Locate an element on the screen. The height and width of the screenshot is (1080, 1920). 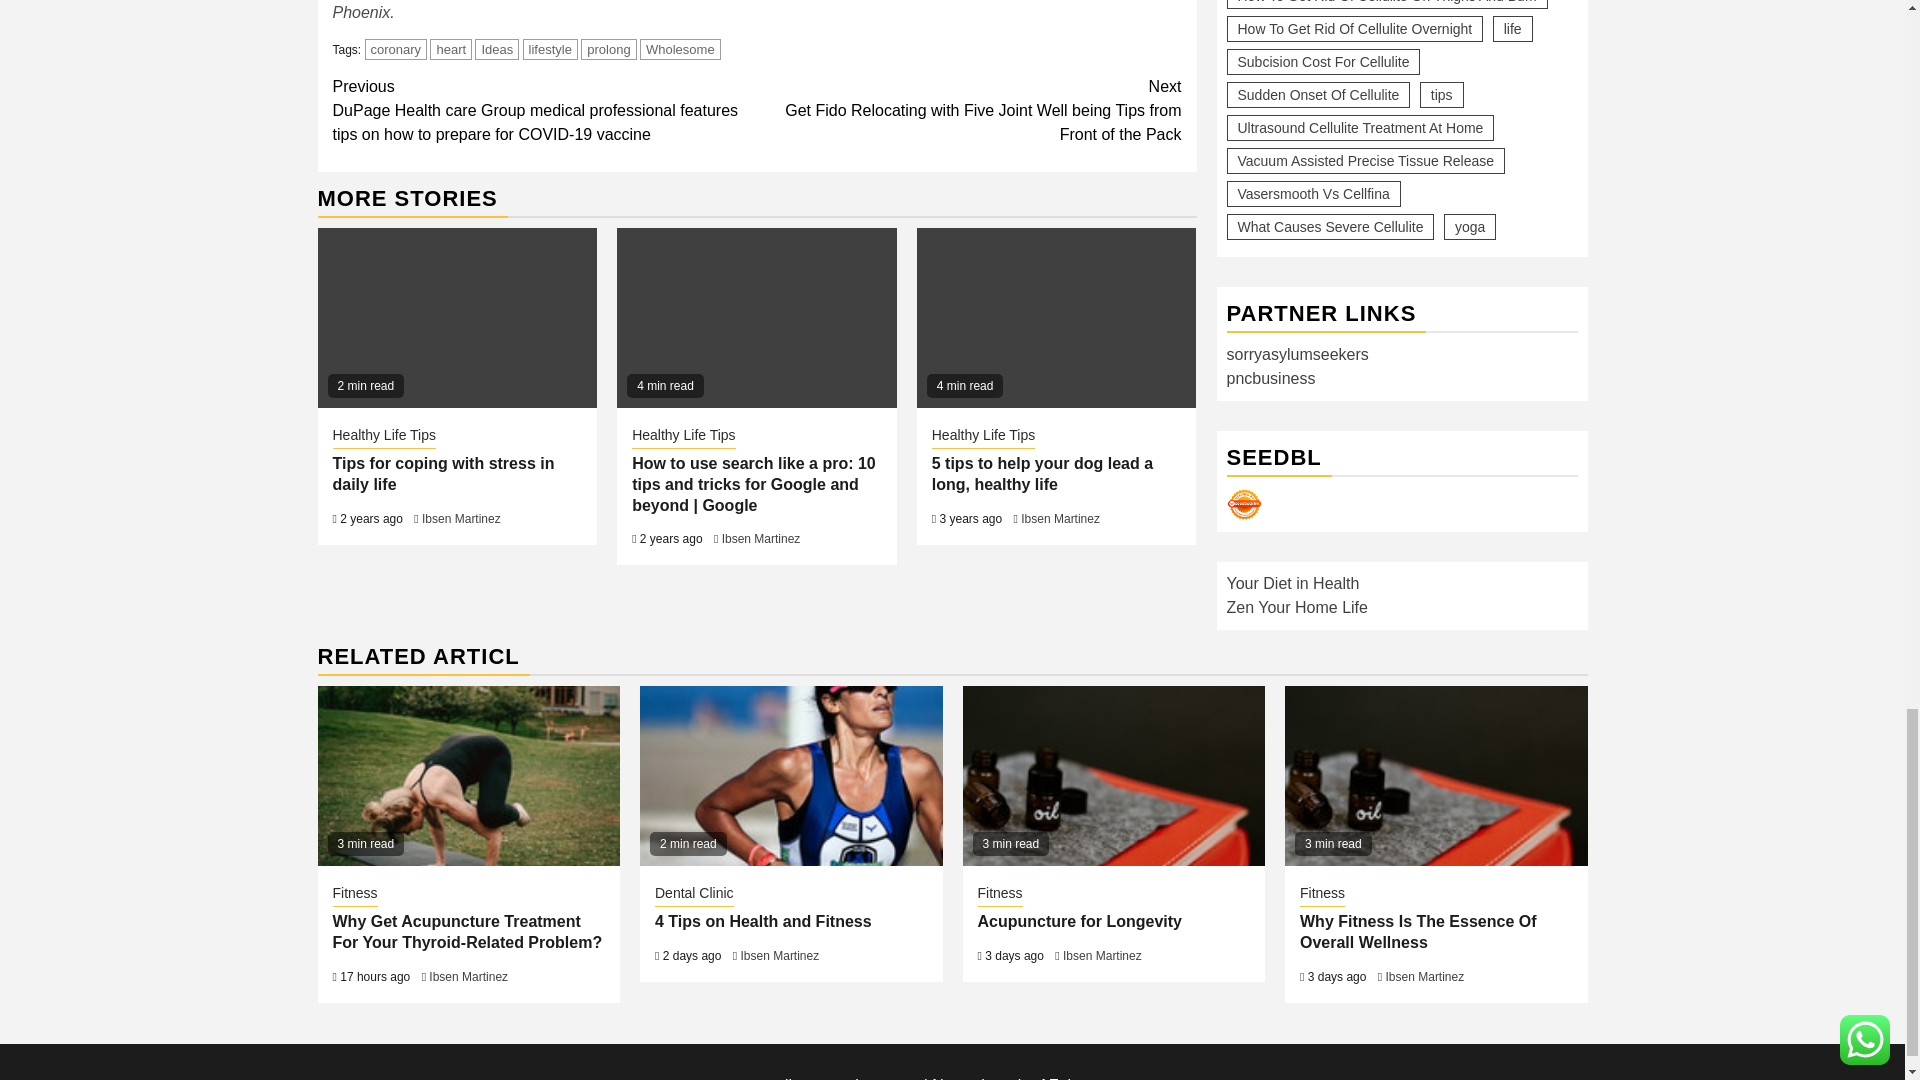
Seedbacklink is located at coordinates (1244, 504).